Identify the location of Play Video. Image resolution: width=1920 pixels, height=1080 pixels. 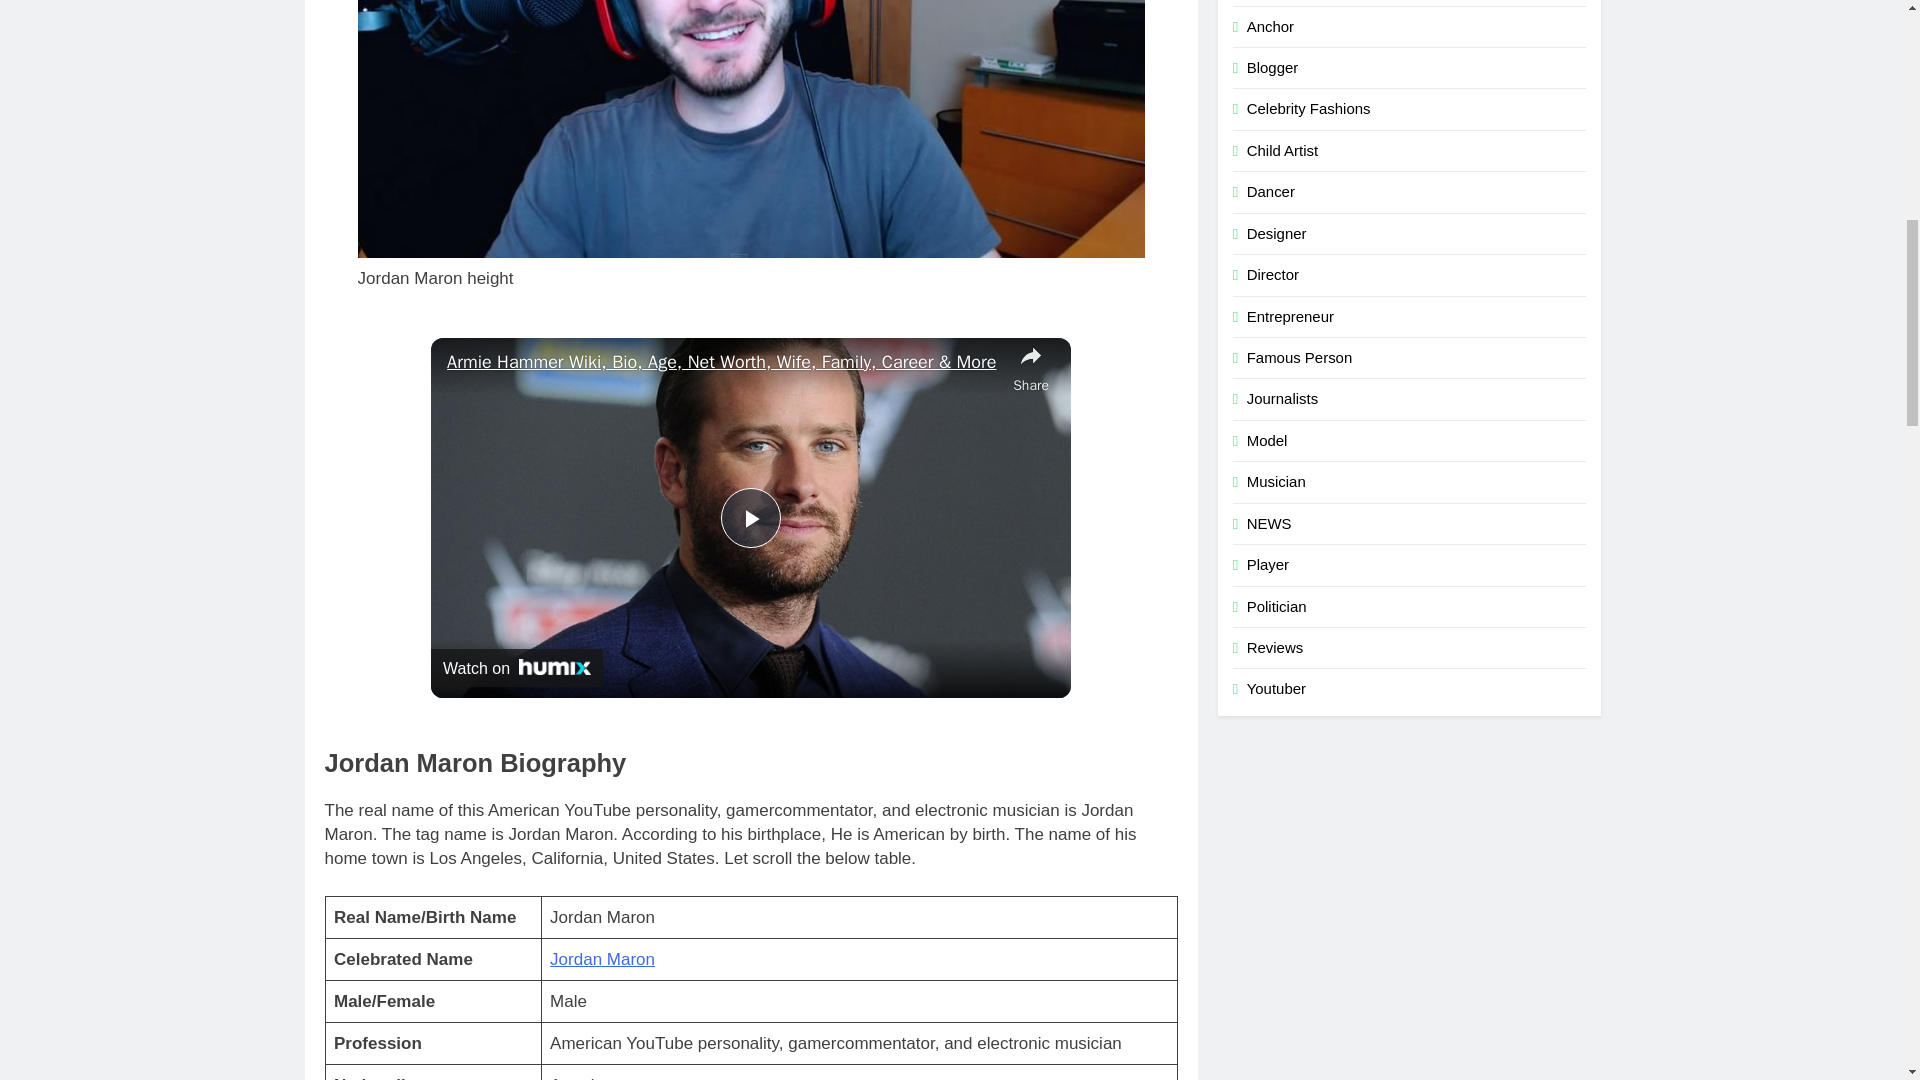
(751, 518).